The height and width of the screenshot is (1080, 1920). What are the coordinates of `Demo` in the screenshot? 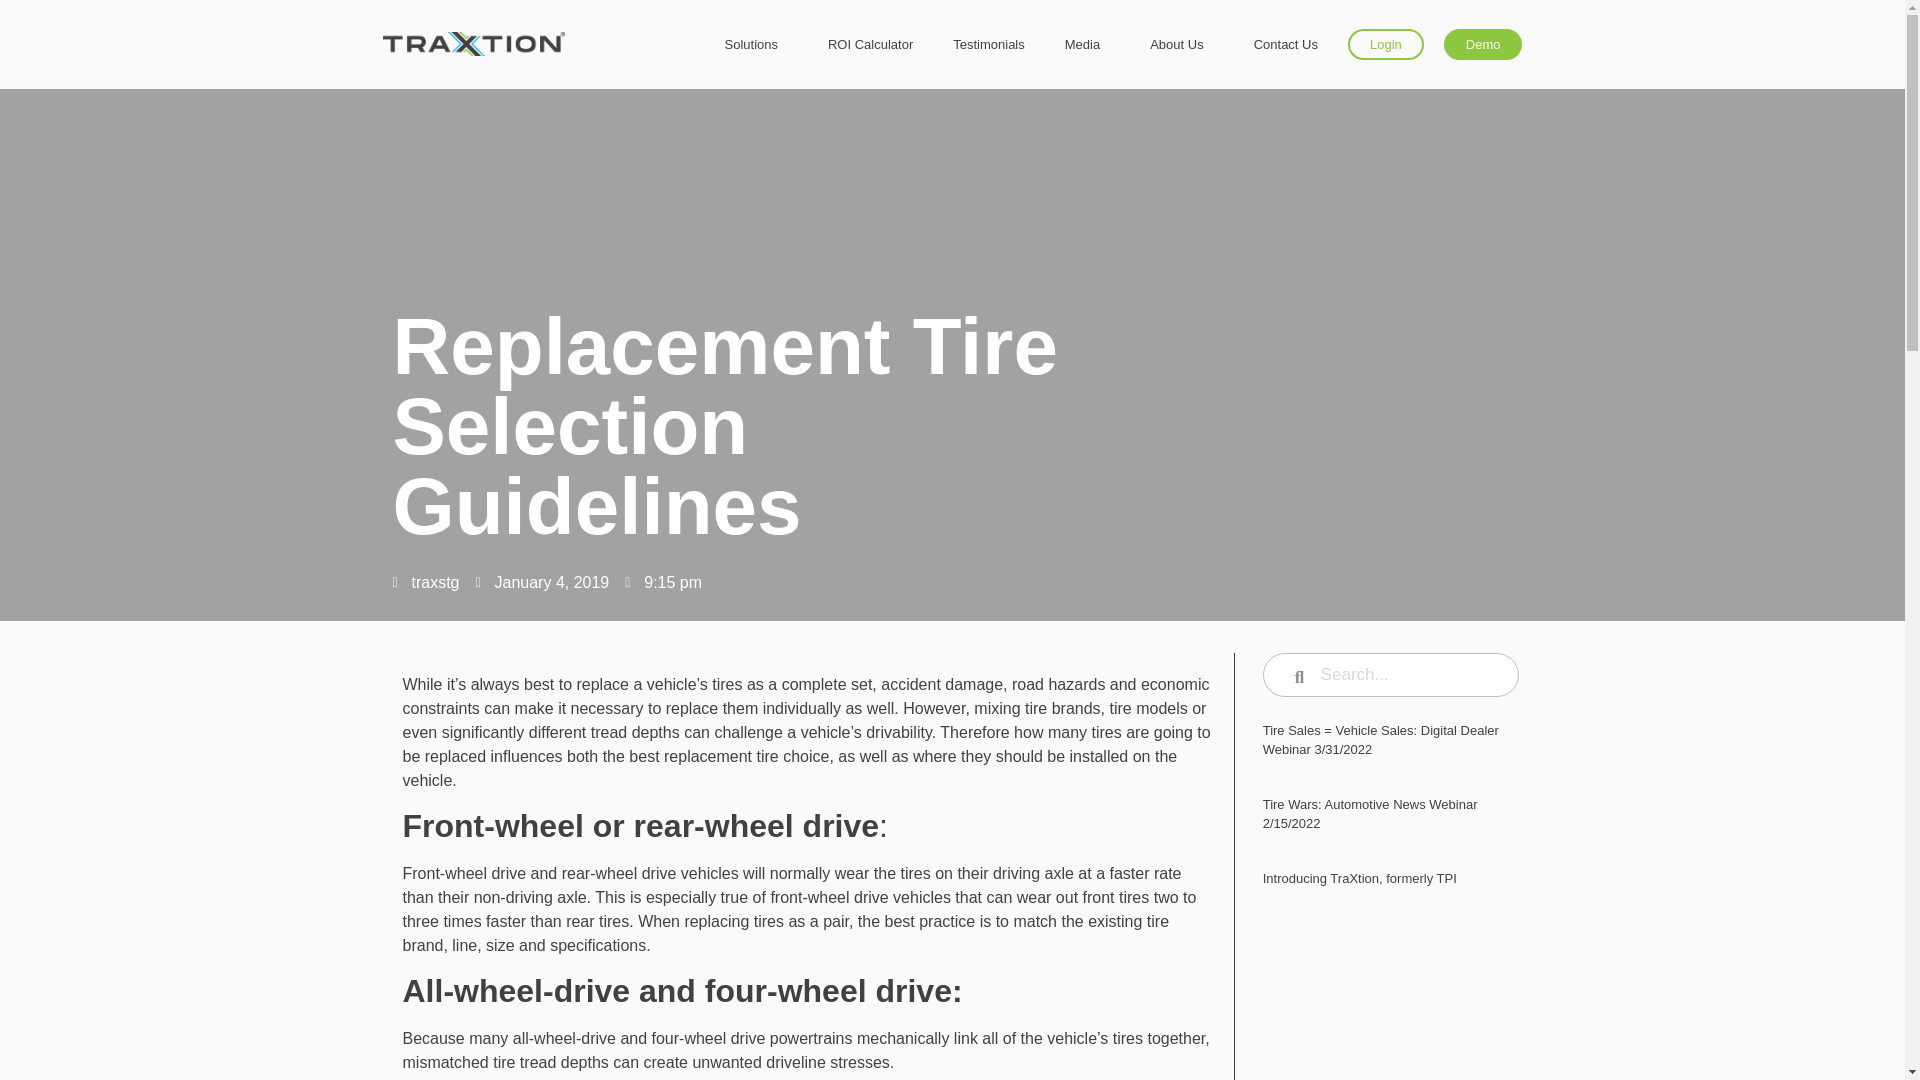 It's located at (1482, 30).